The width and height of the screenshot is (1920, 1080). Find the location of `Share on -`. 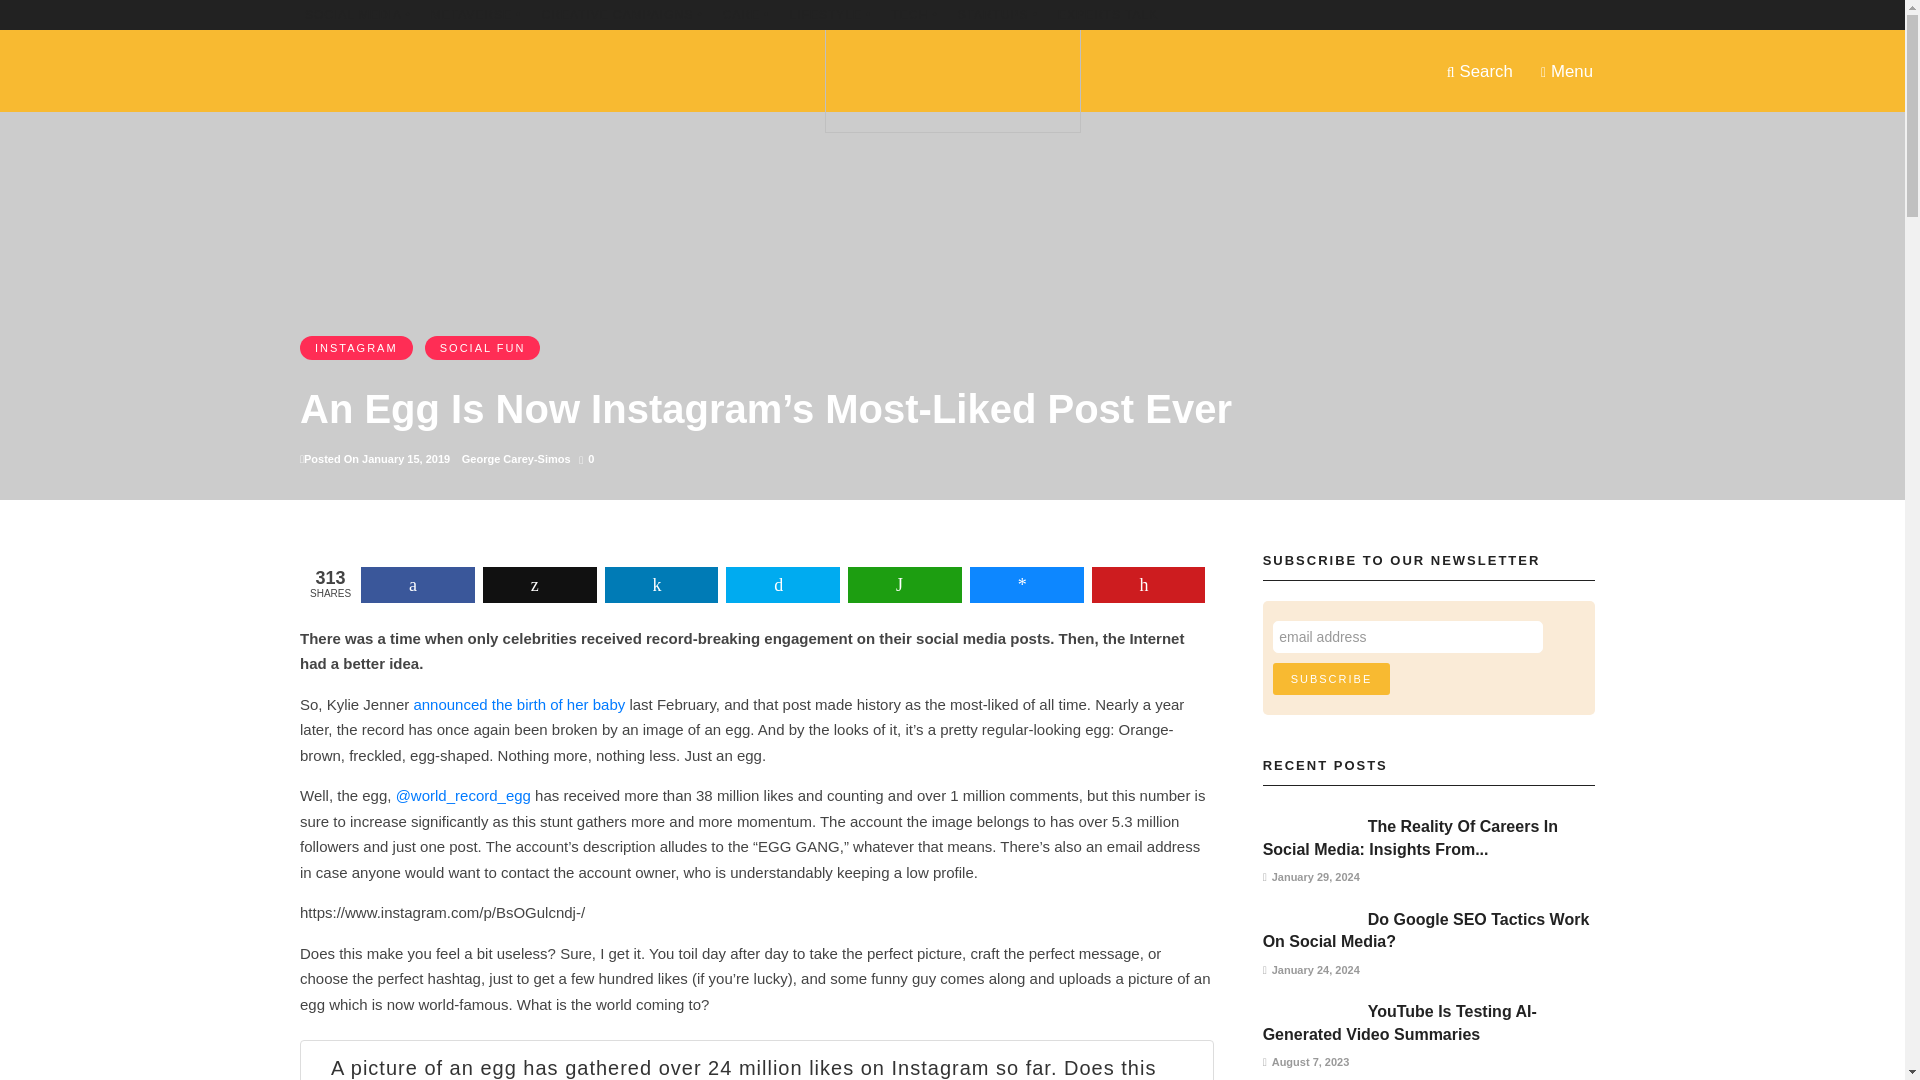

Share on - is located at coordinates (782, 584).